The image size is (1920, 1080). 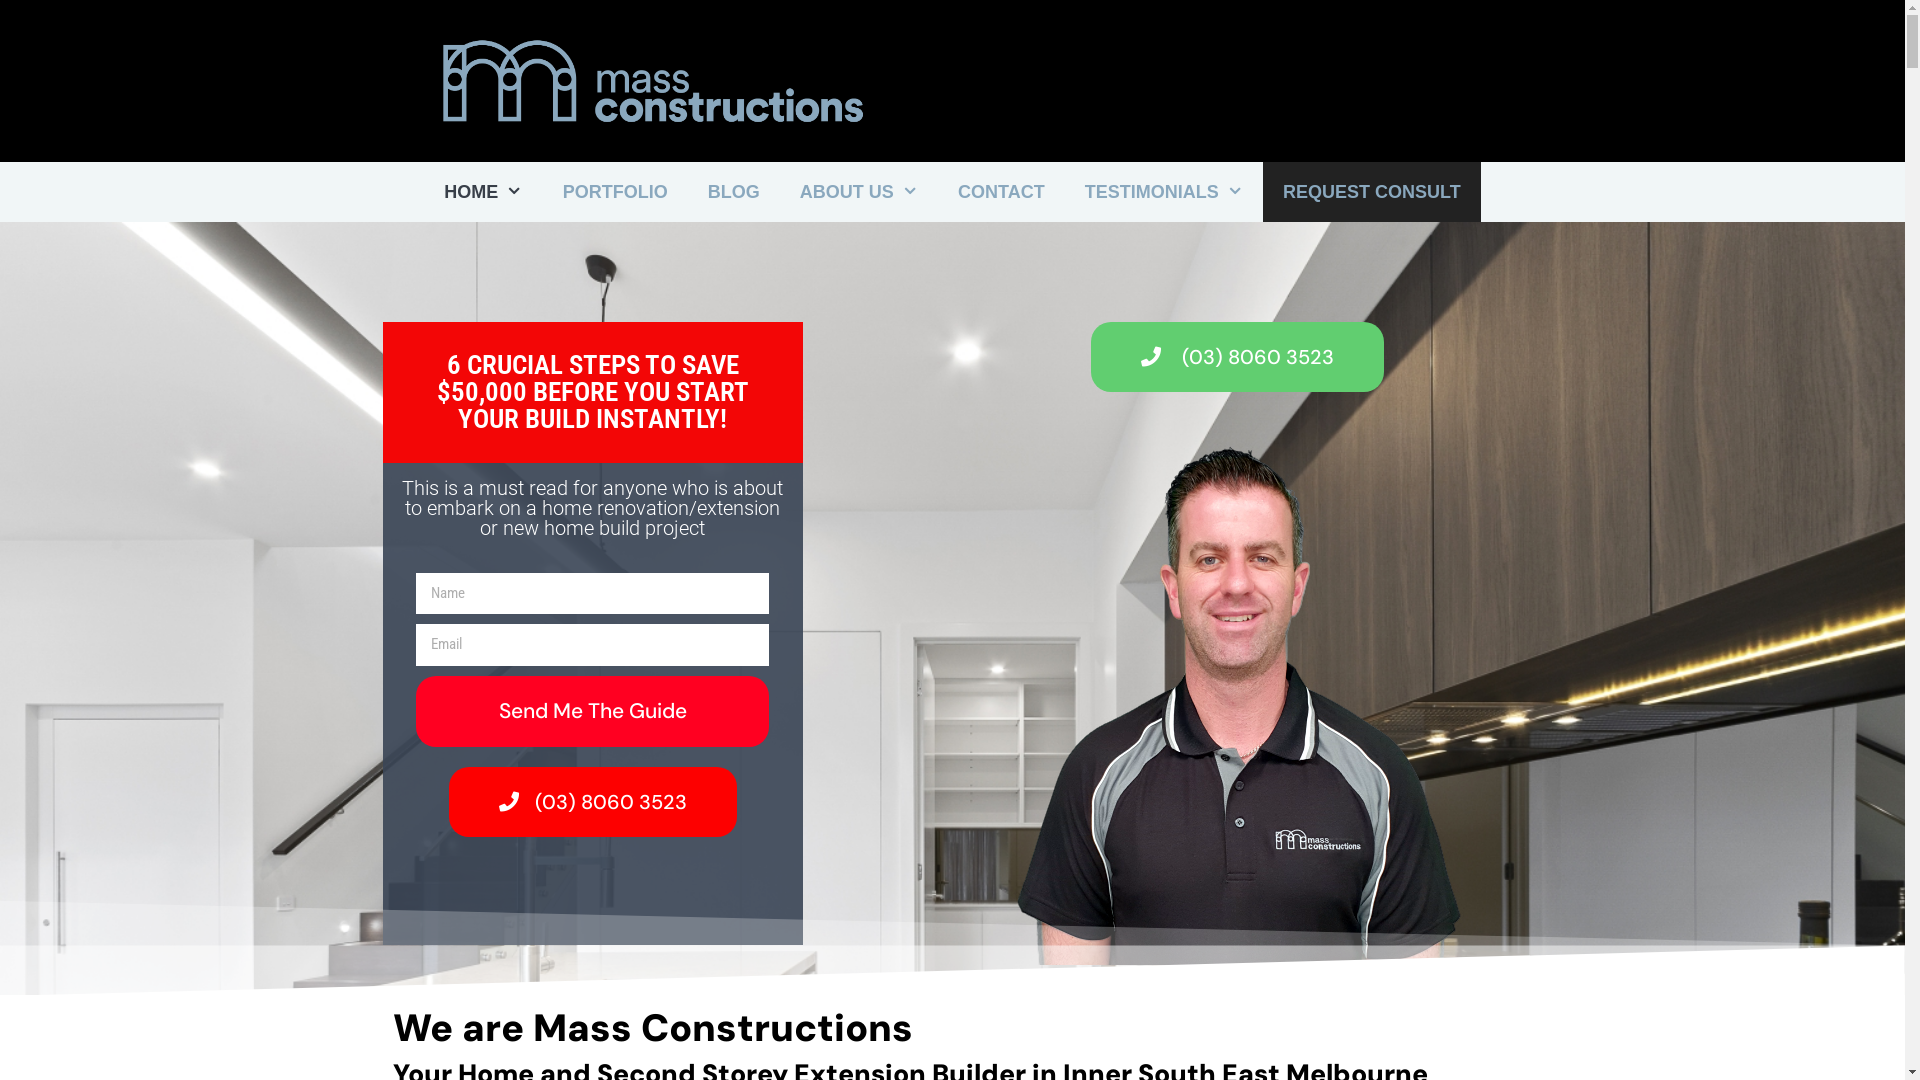 What do you see at coordinates (1372, 192) in the screenshot?
I see `REQUEST CONSULT` at bounding box center [1372, 192].